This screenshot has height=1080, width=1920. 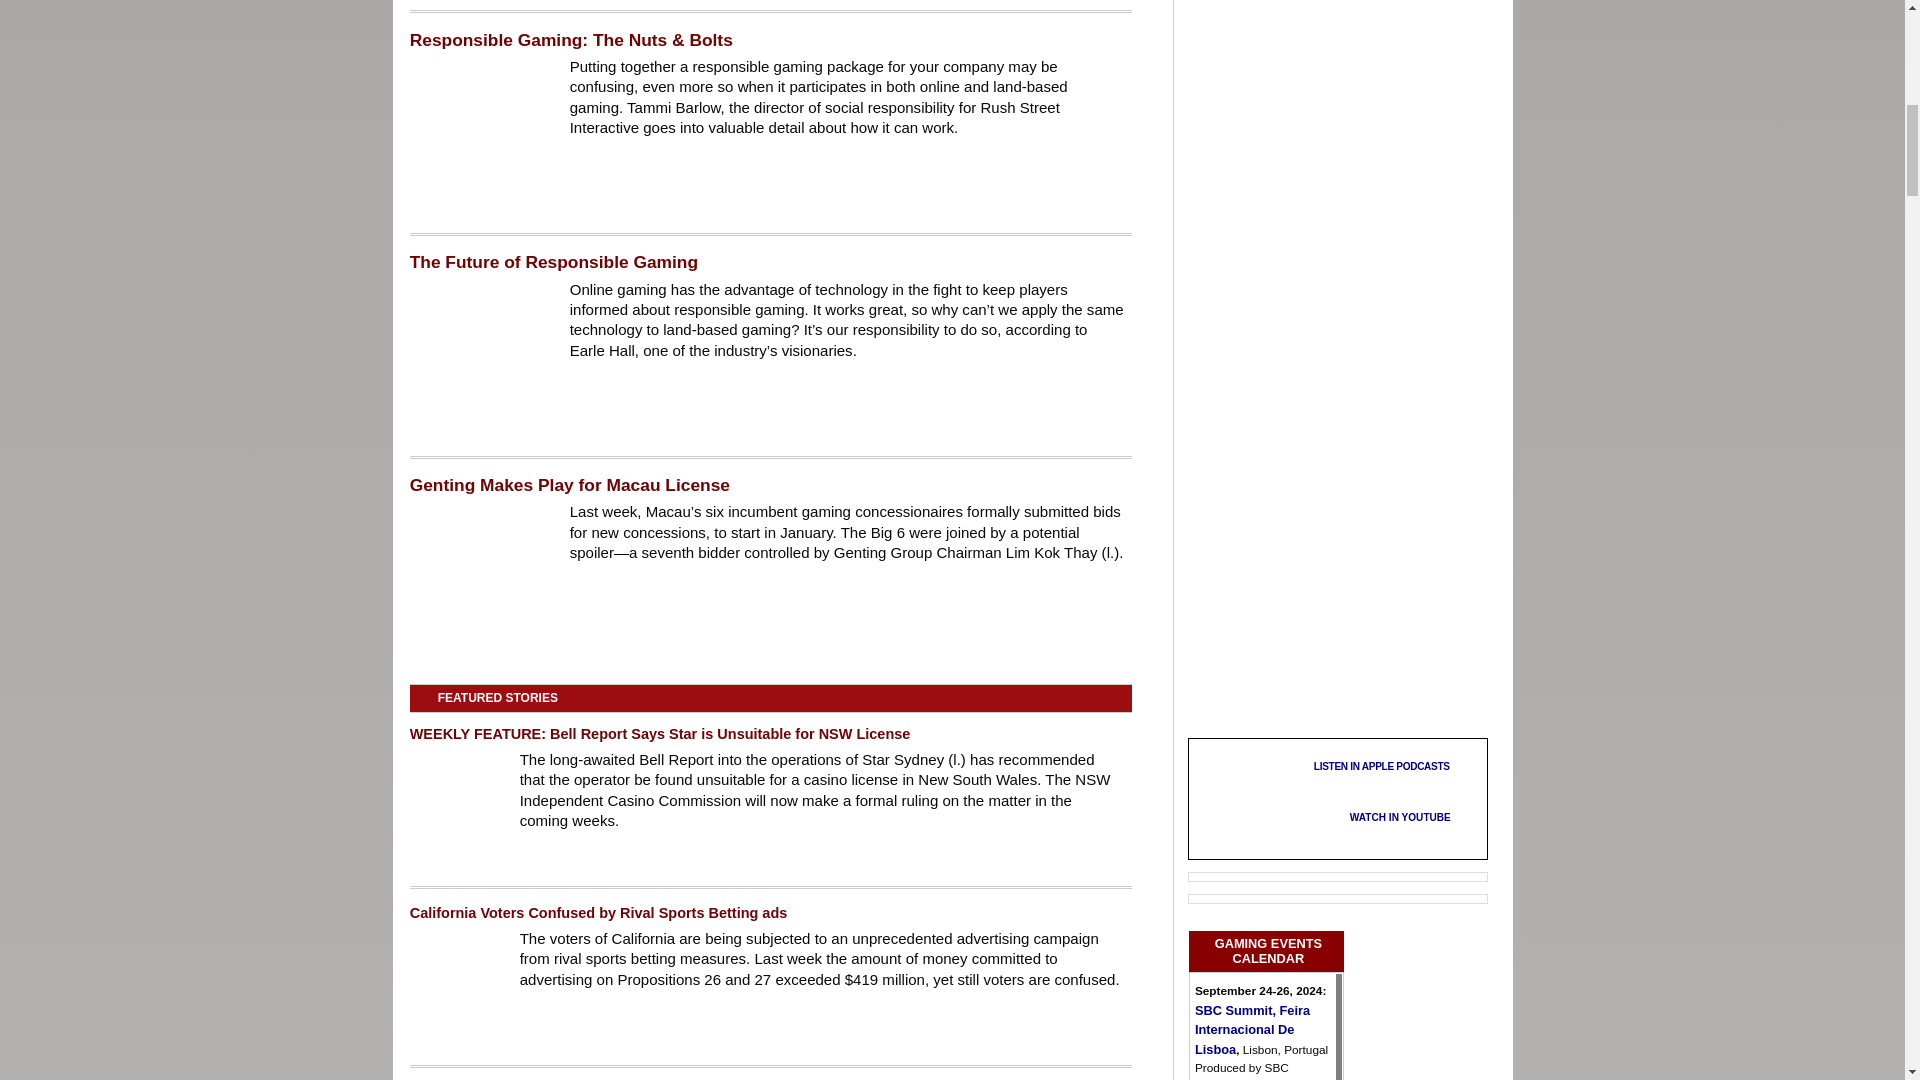 I want to click on The Future of Responsible Gaming, so click(x=554, y=262).